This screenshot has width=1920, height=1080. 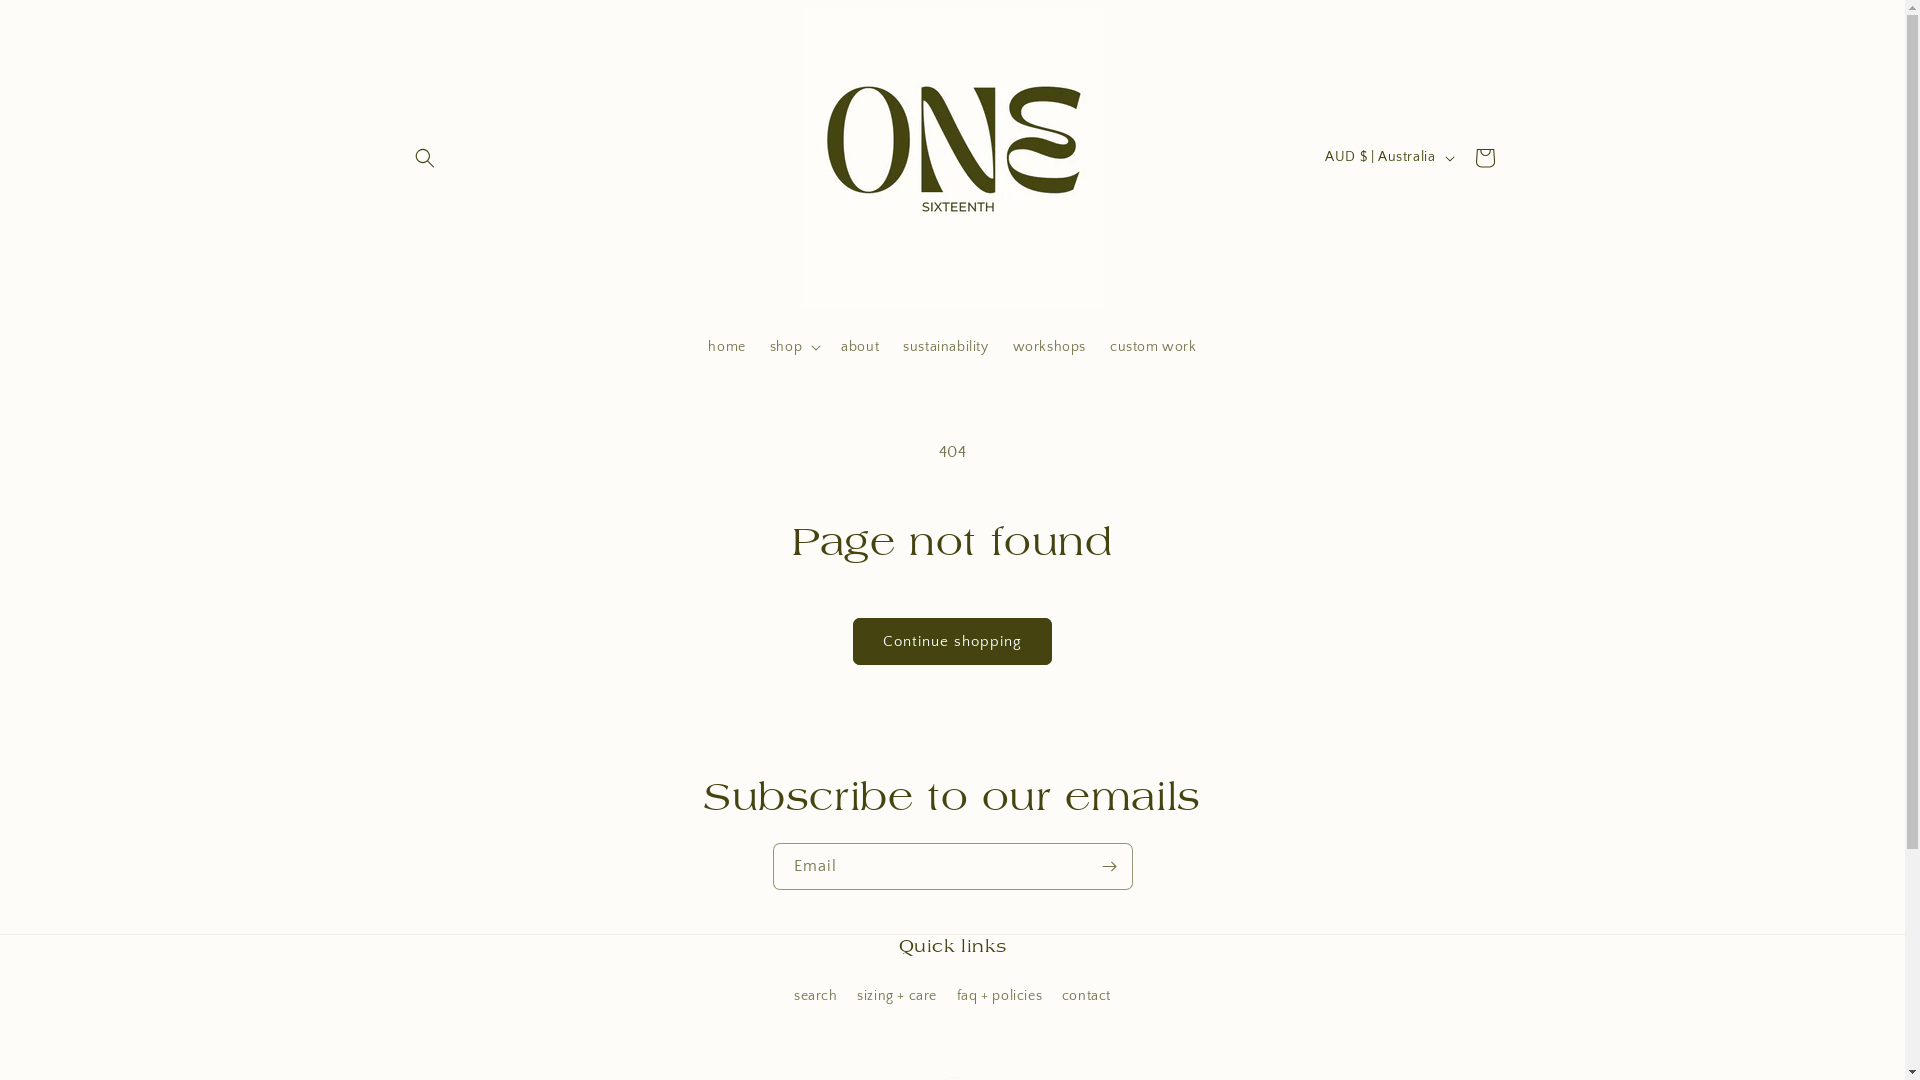 What do you see at coordinates (952, 642) in the screenshot?
I see `Continue shopping` at bounding box center [952, 642].